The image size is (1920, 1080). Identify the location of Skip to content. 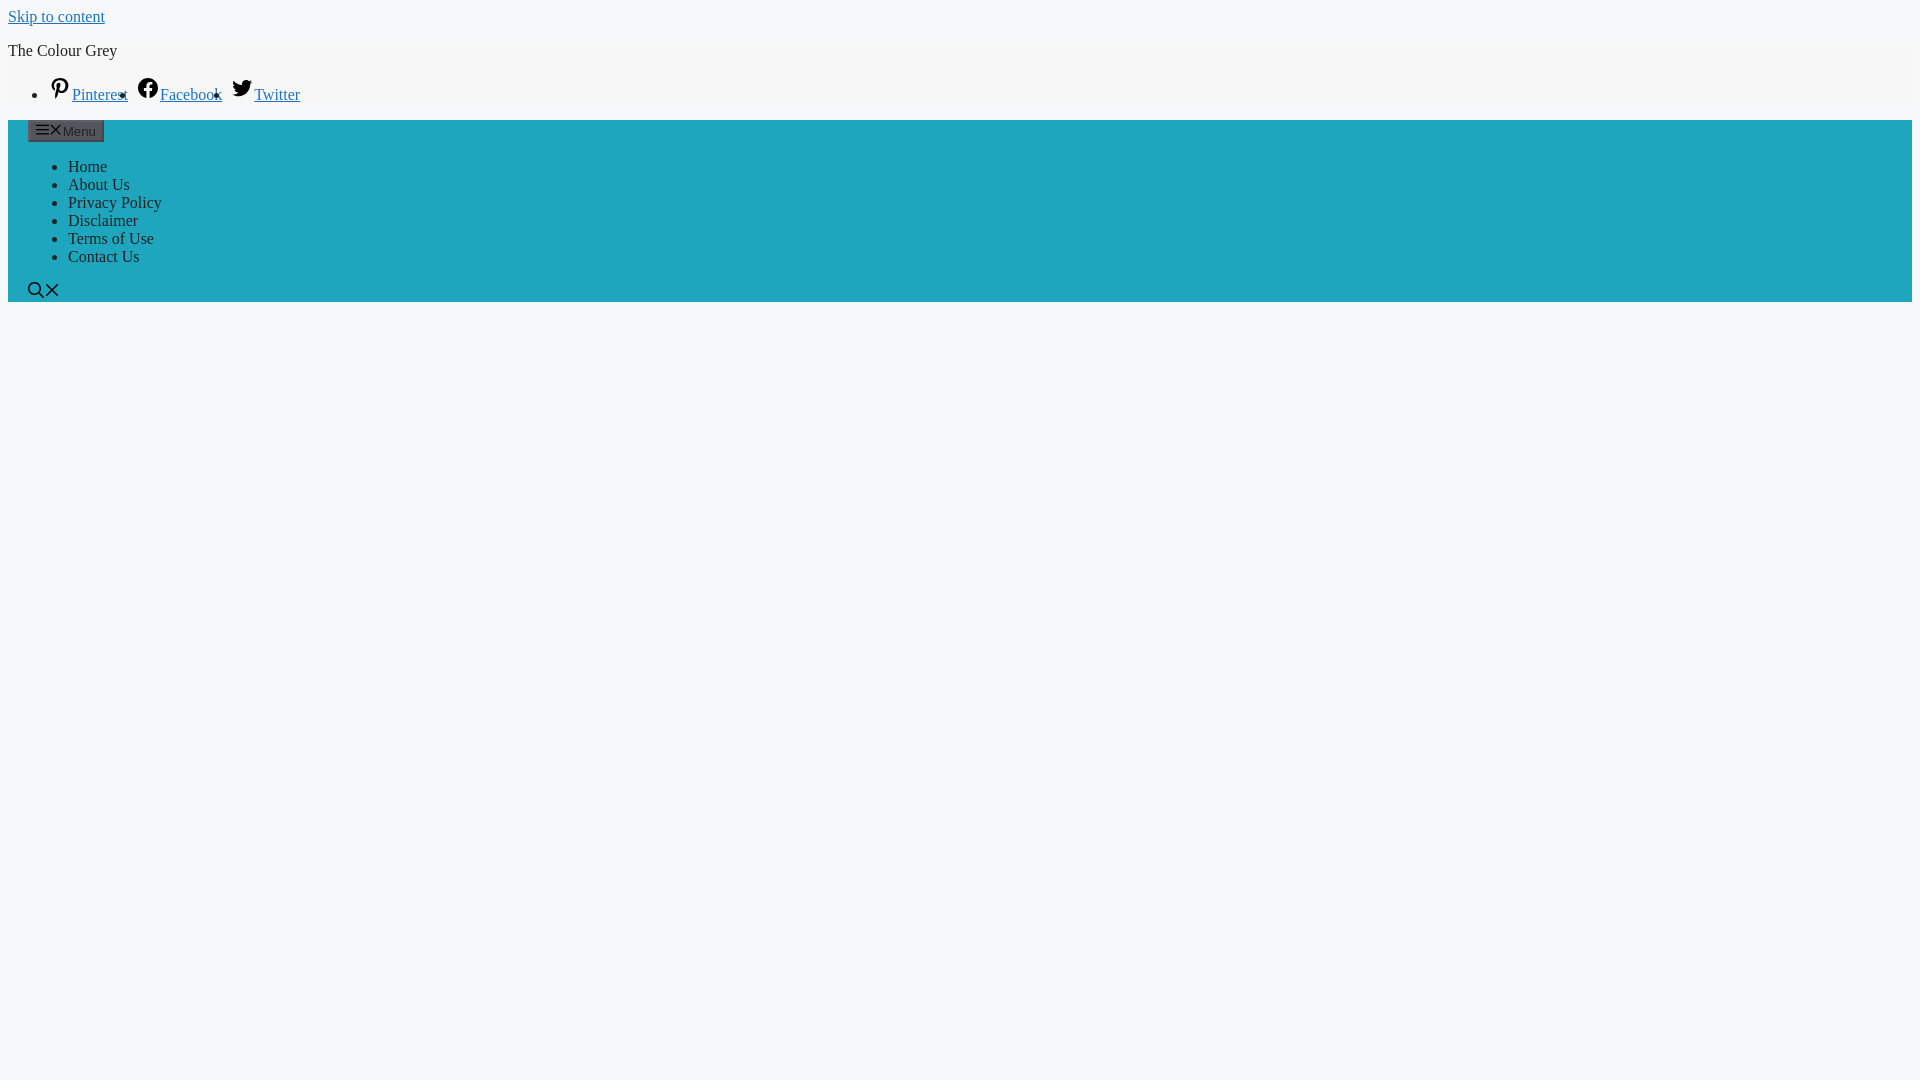
(56, 16).